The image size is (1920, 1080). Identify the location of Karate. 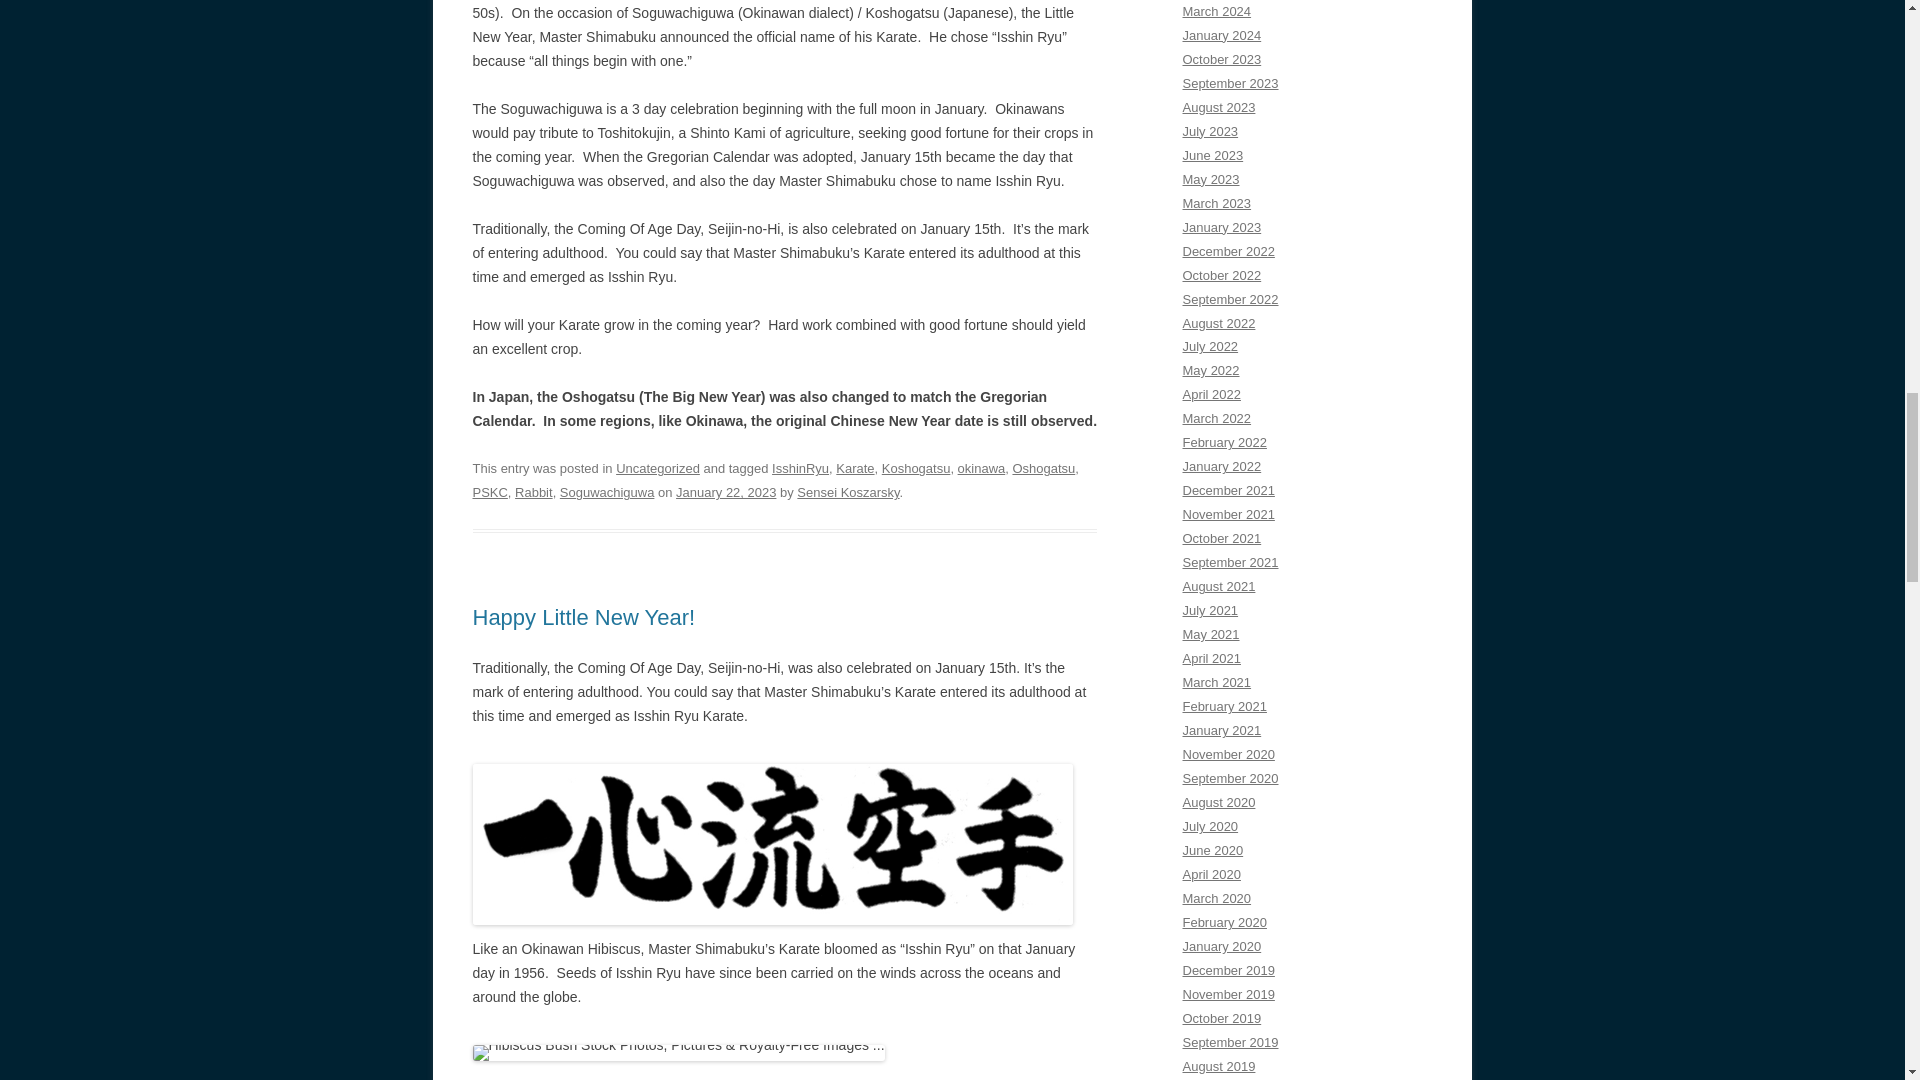
(854, 468).